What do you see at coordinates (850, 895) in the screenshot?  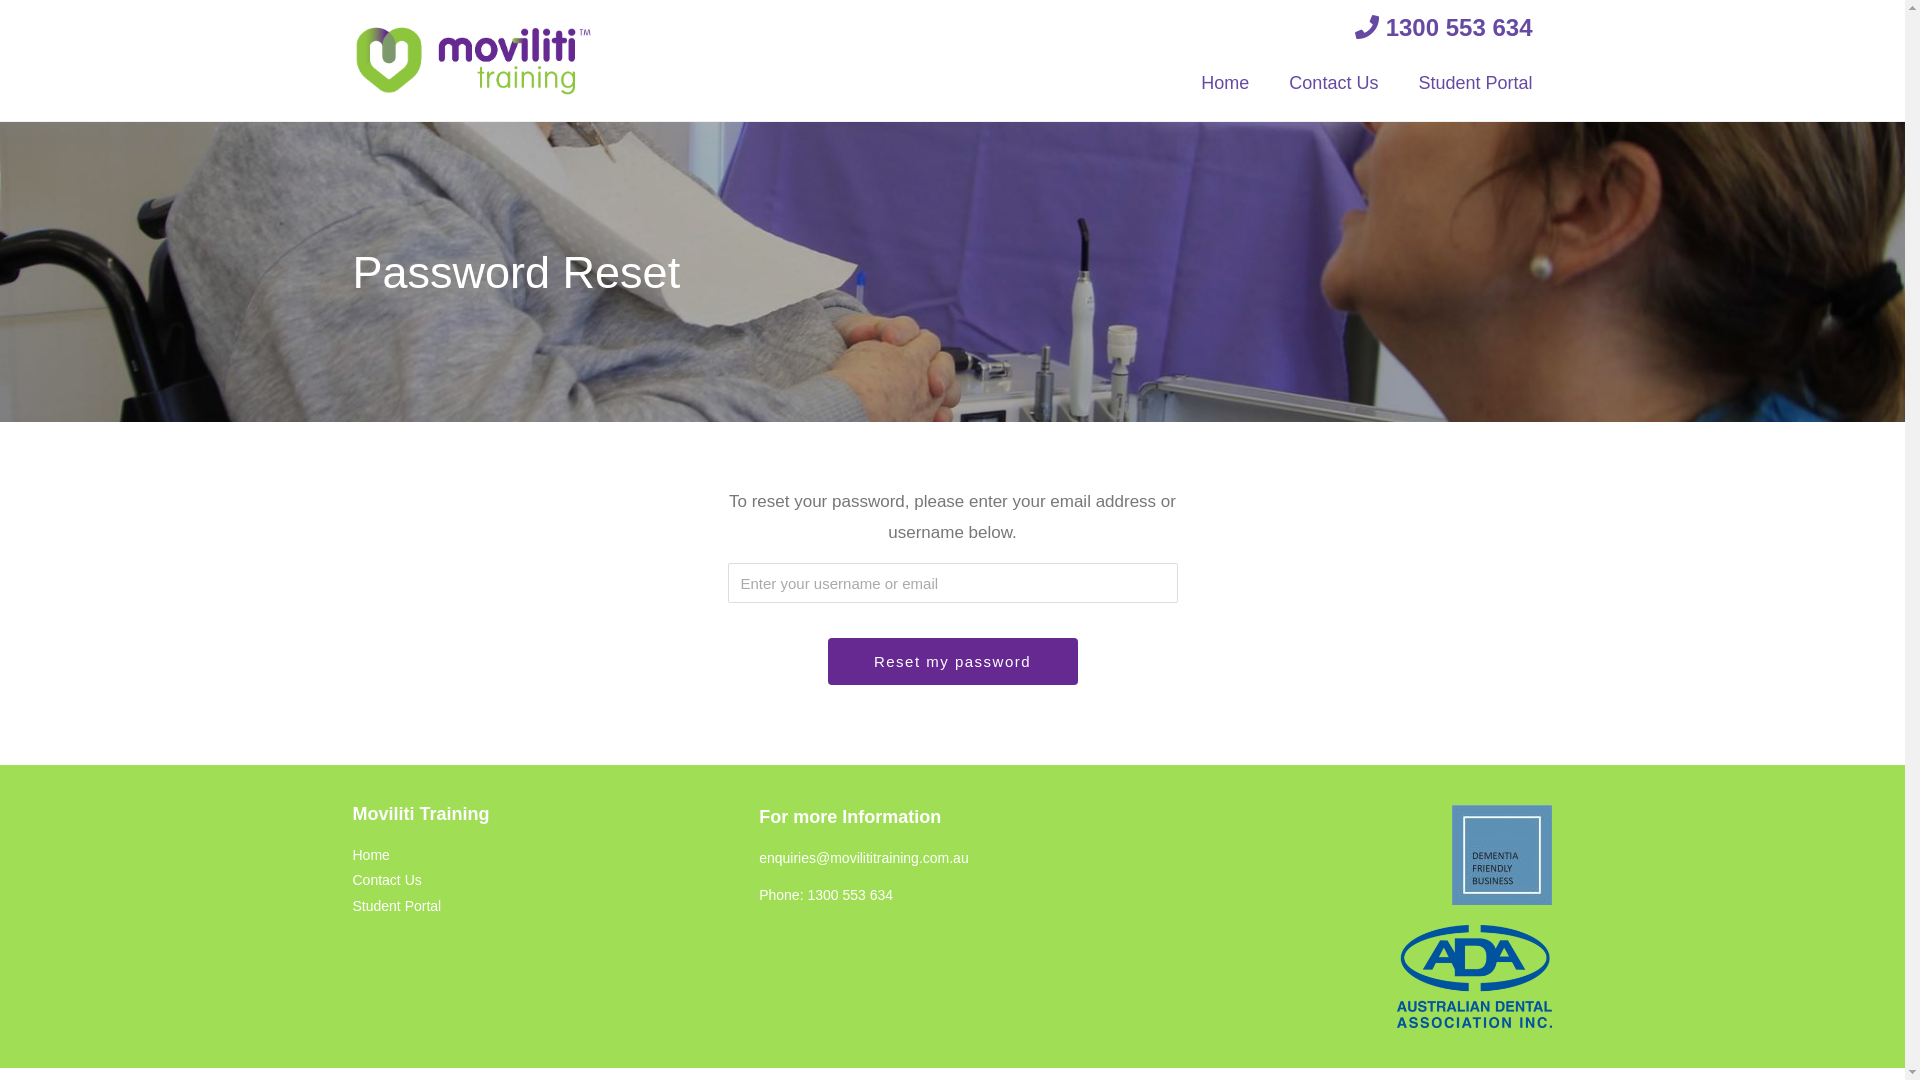 I see `1300 553 634` at bounding box center [850, 895].